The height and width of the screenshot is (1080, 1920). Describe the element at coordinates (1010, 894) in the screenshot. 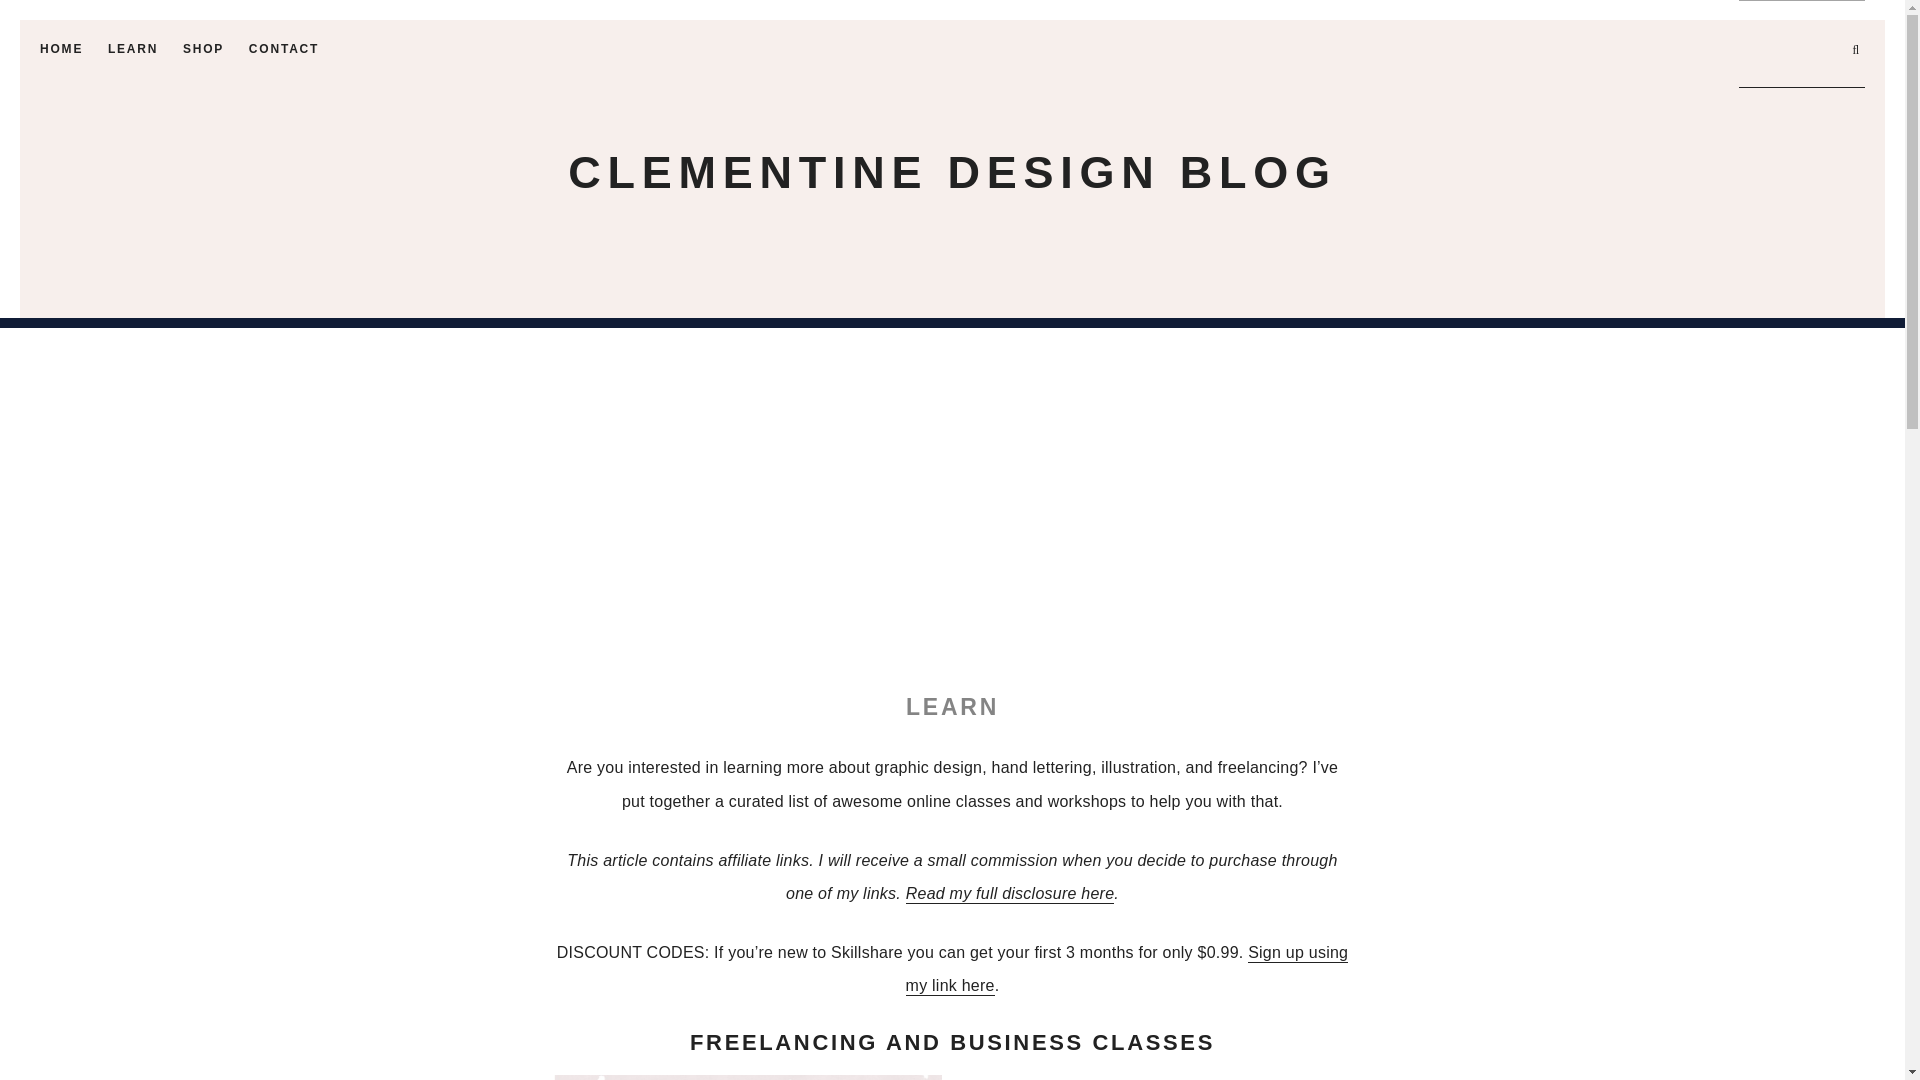

I see `Read my full disclosure here` at that location.